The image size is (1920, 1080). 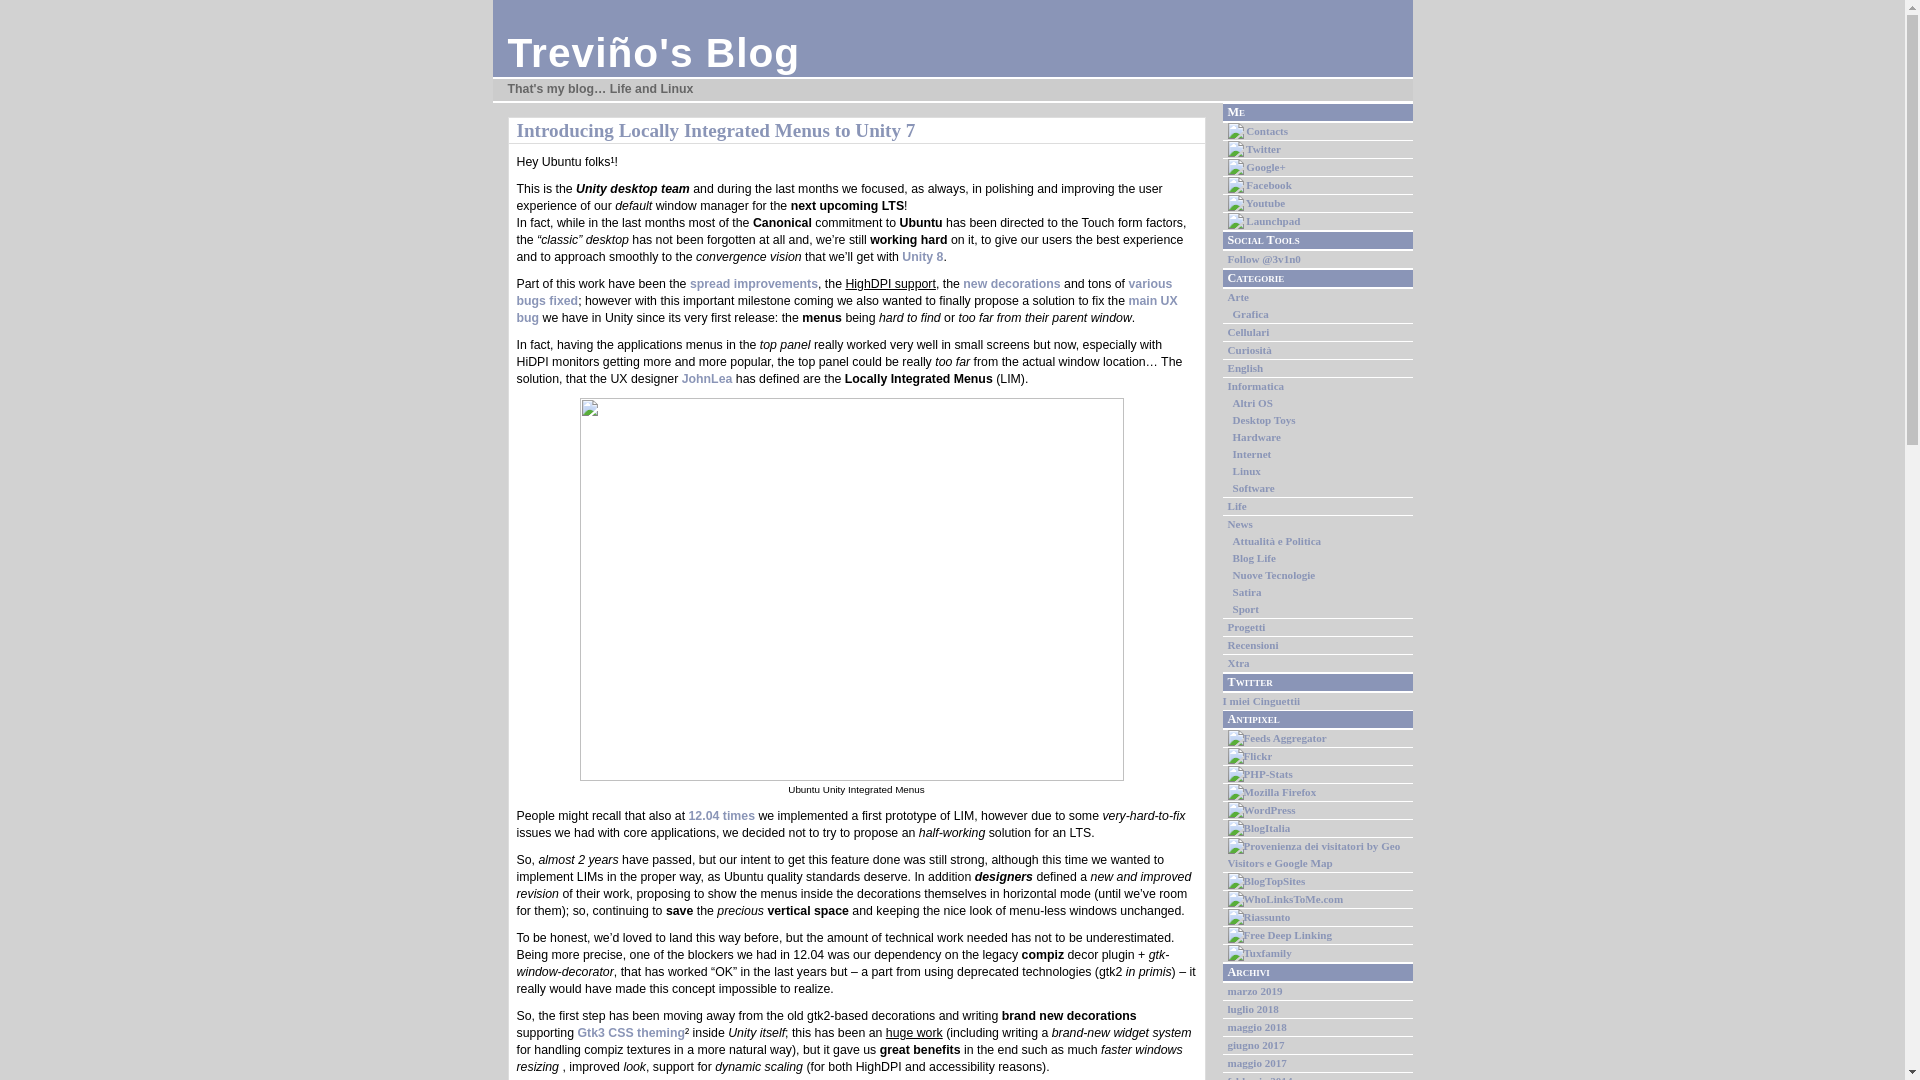 What do you see at coordinates (1263, 419) in the screenshot?
I see `Desktop Toys` at bounding box center [1263, 419].